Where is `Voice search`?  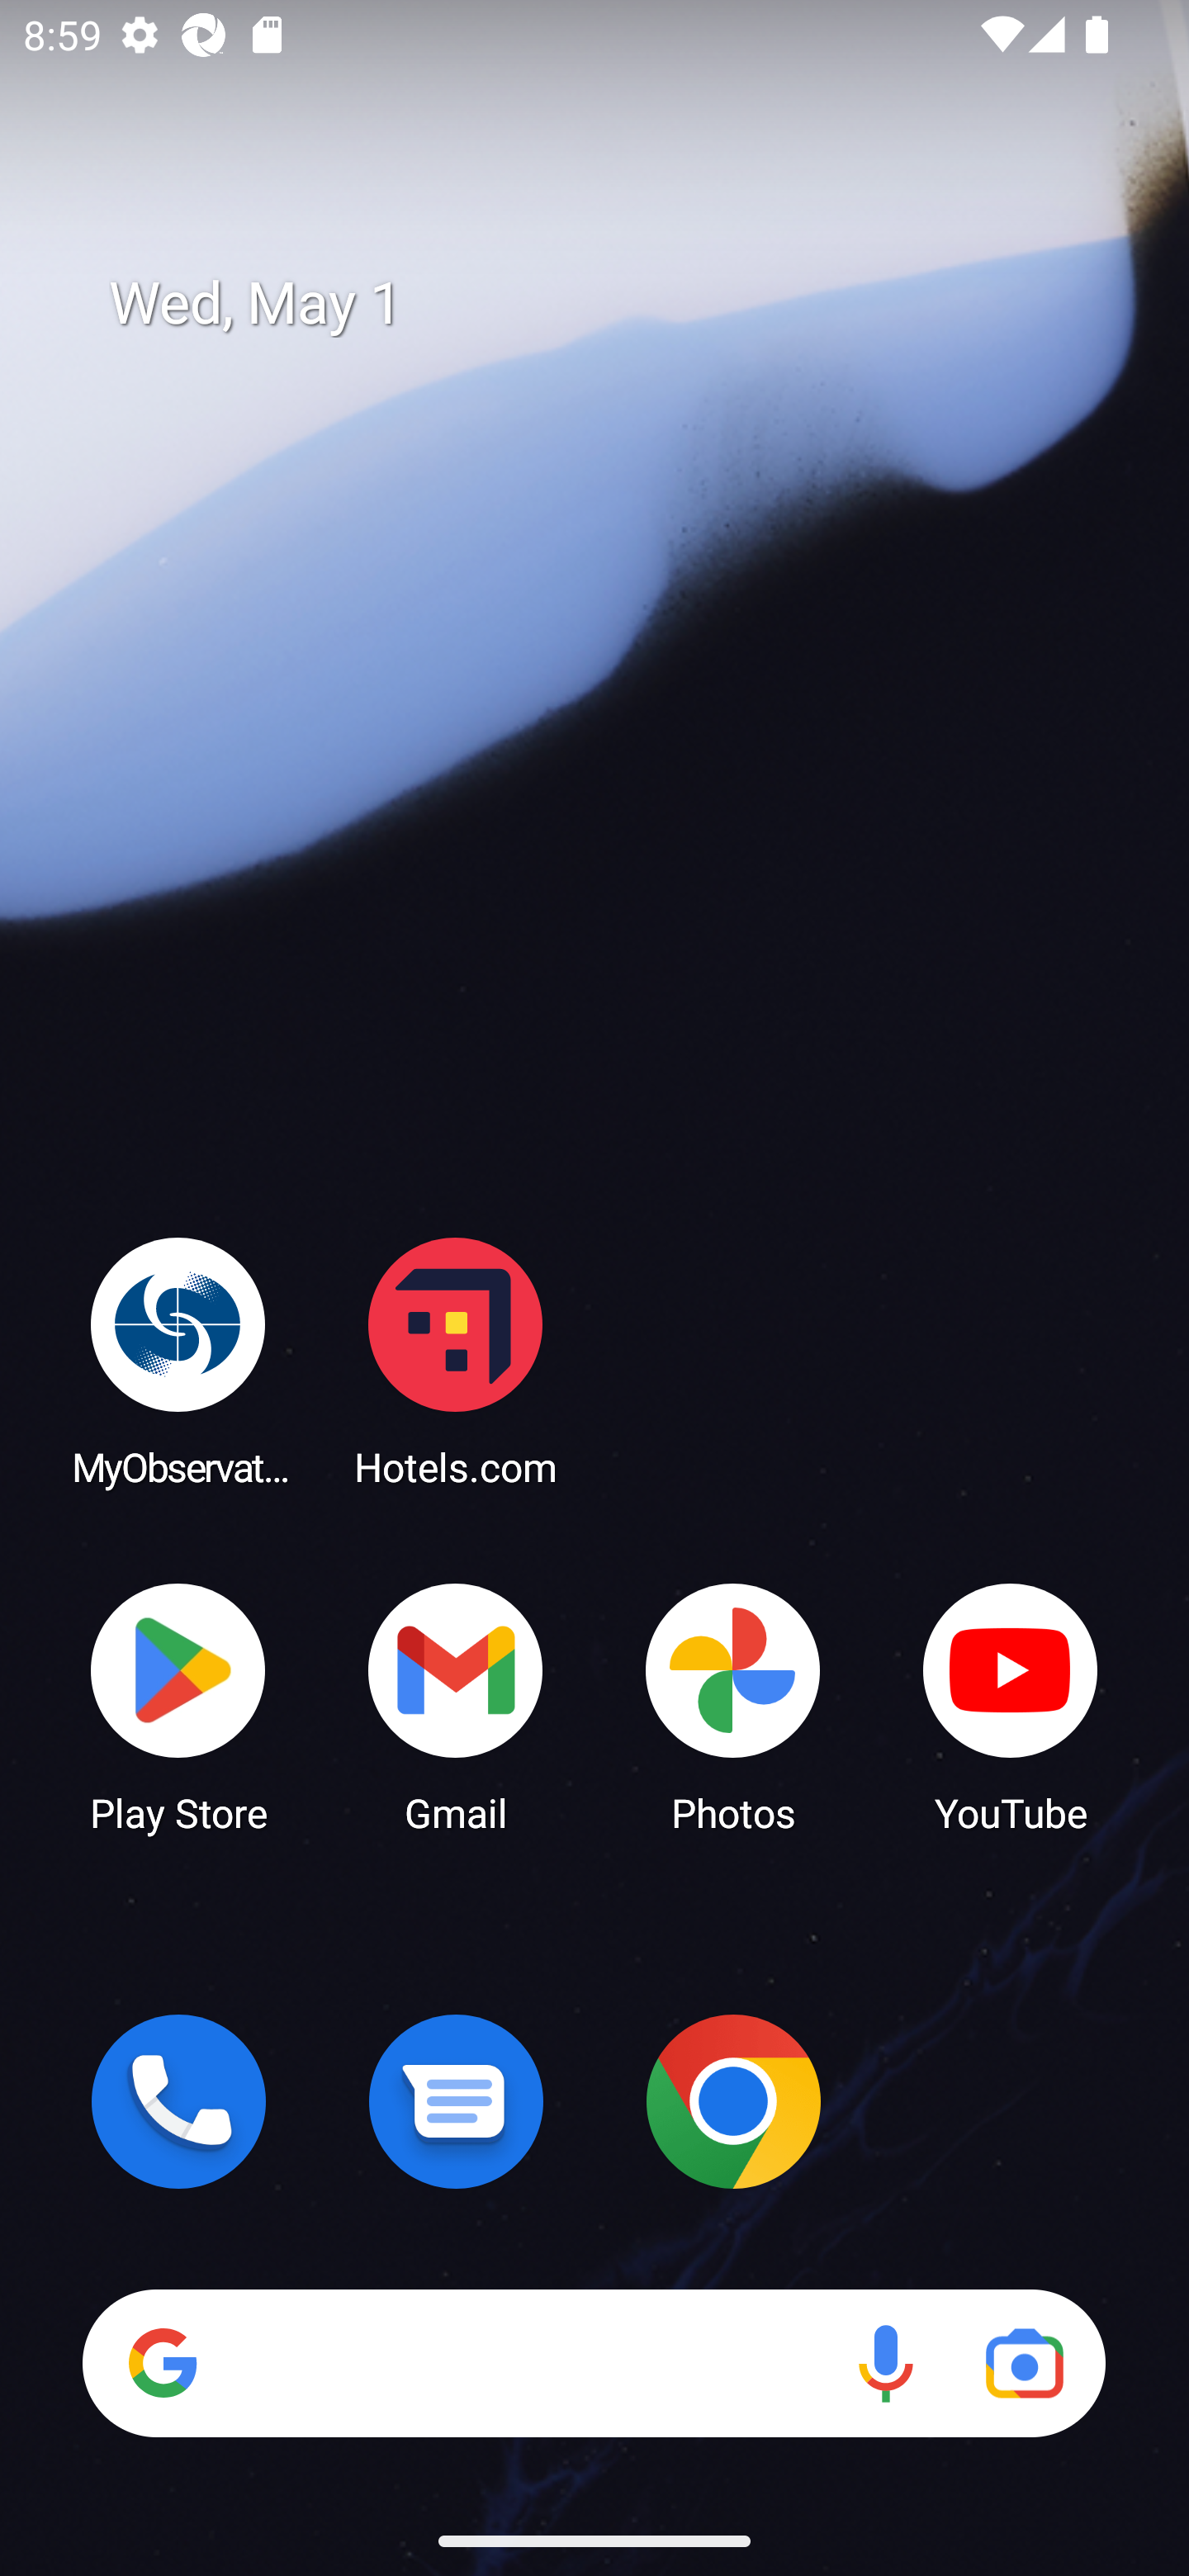 Voice search is located at coordinates (885, 2363).